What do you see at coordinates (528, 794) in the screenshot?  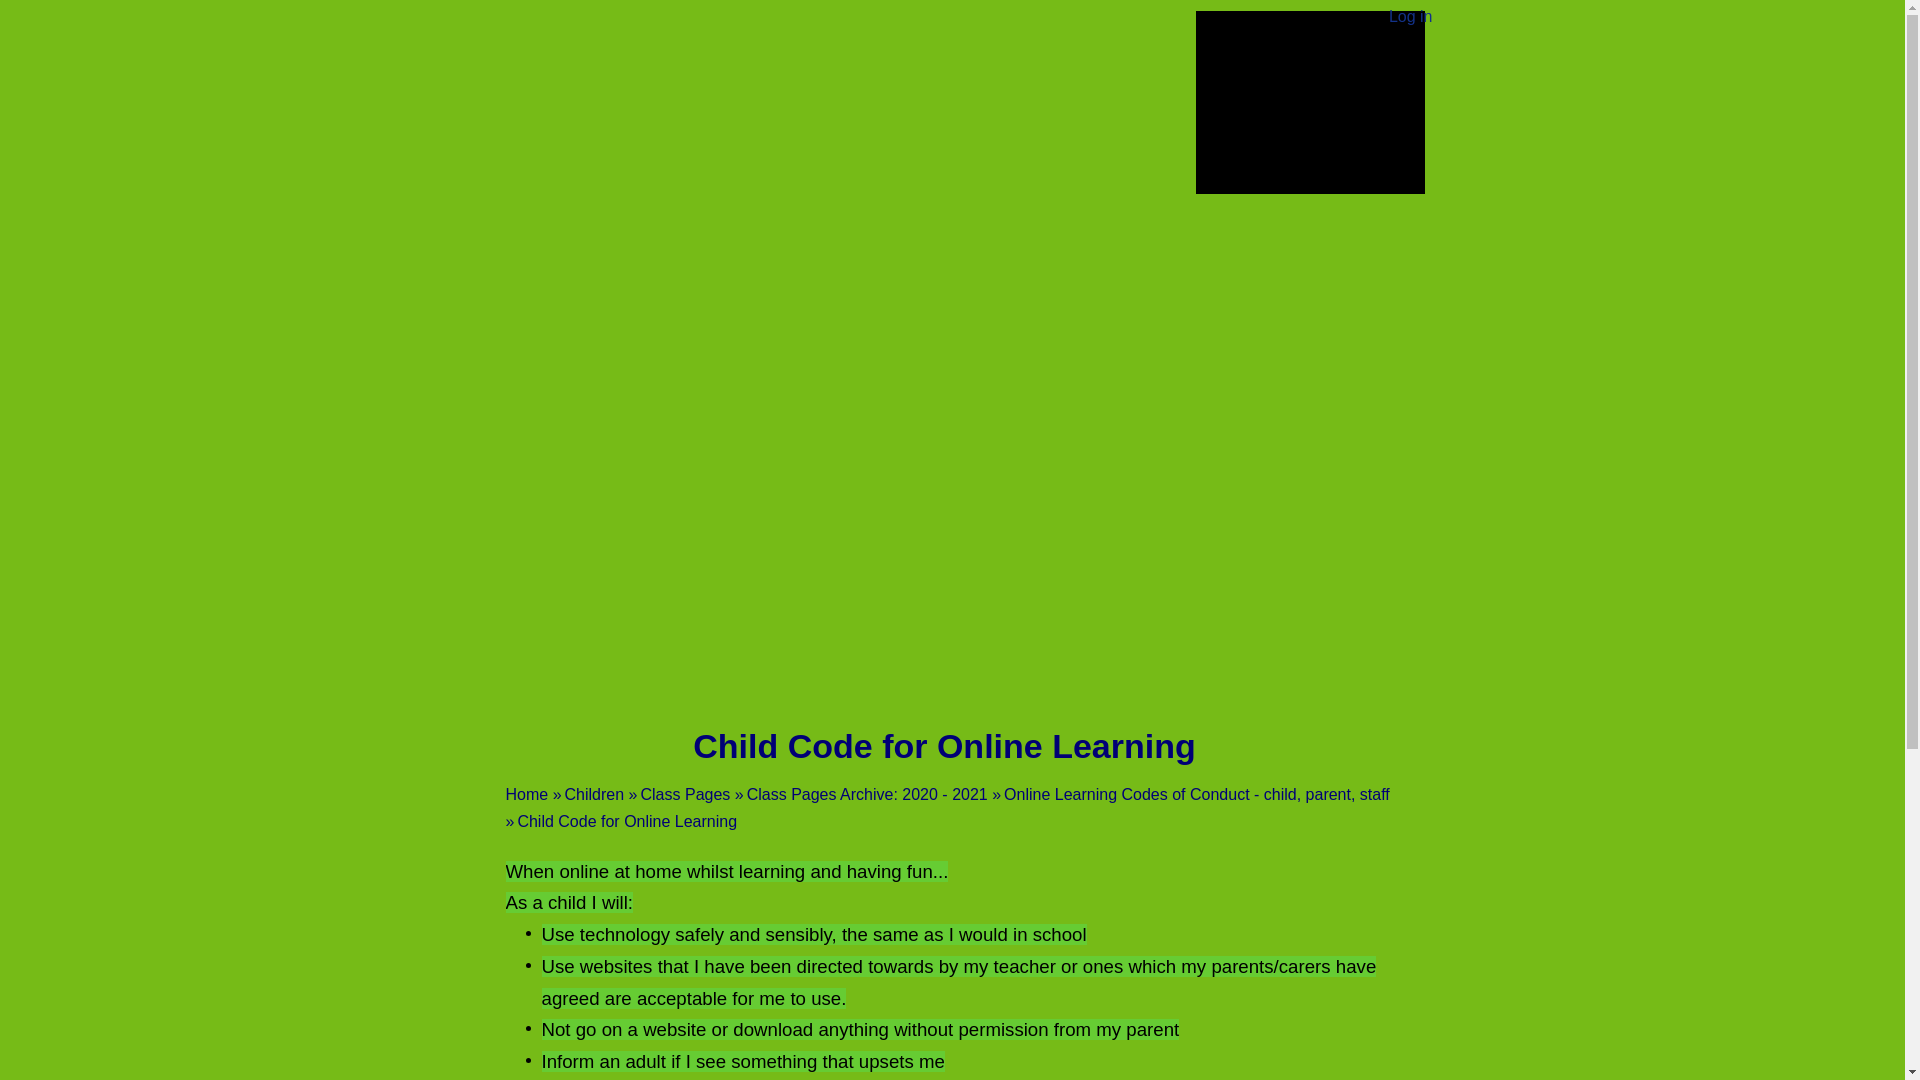 I see `Home` at bounding box center [528, 794].